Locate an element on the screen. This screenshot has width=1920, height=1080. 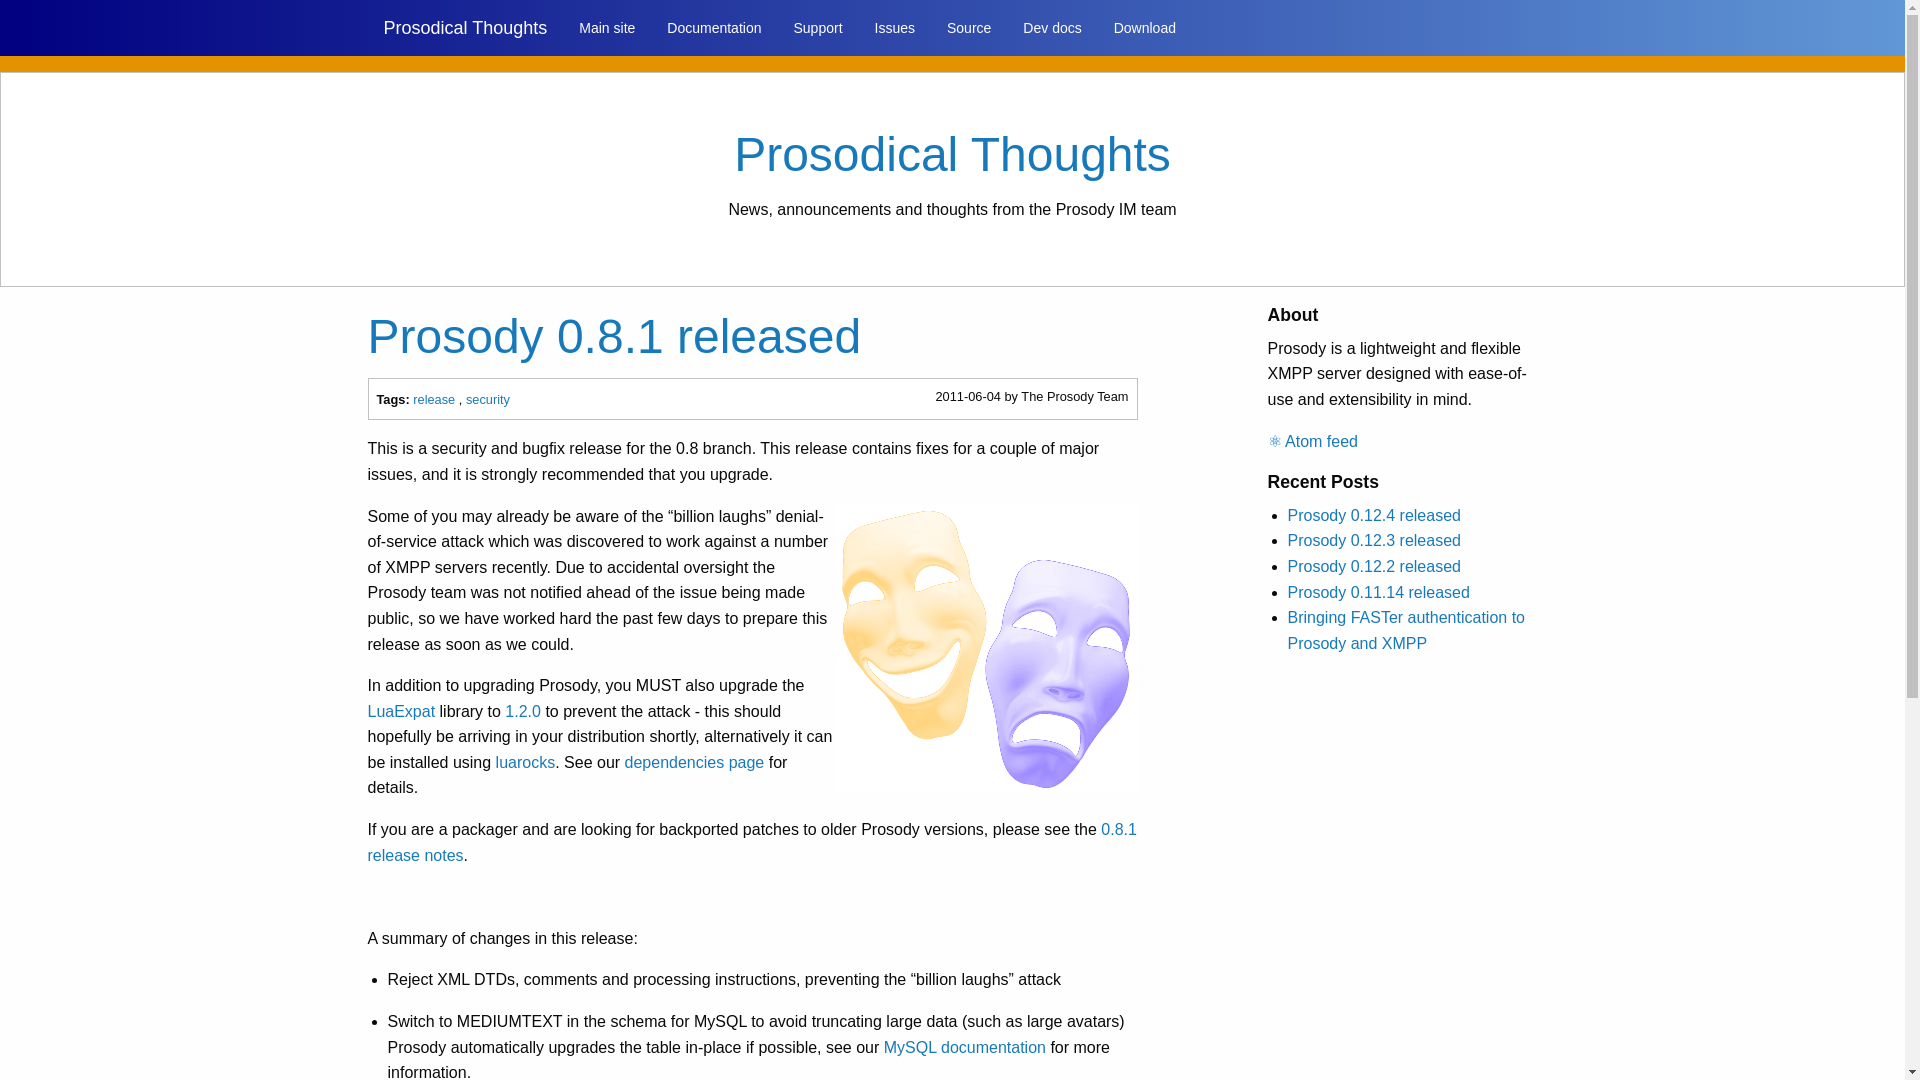
Documentation is located at coordinates (714, 28).